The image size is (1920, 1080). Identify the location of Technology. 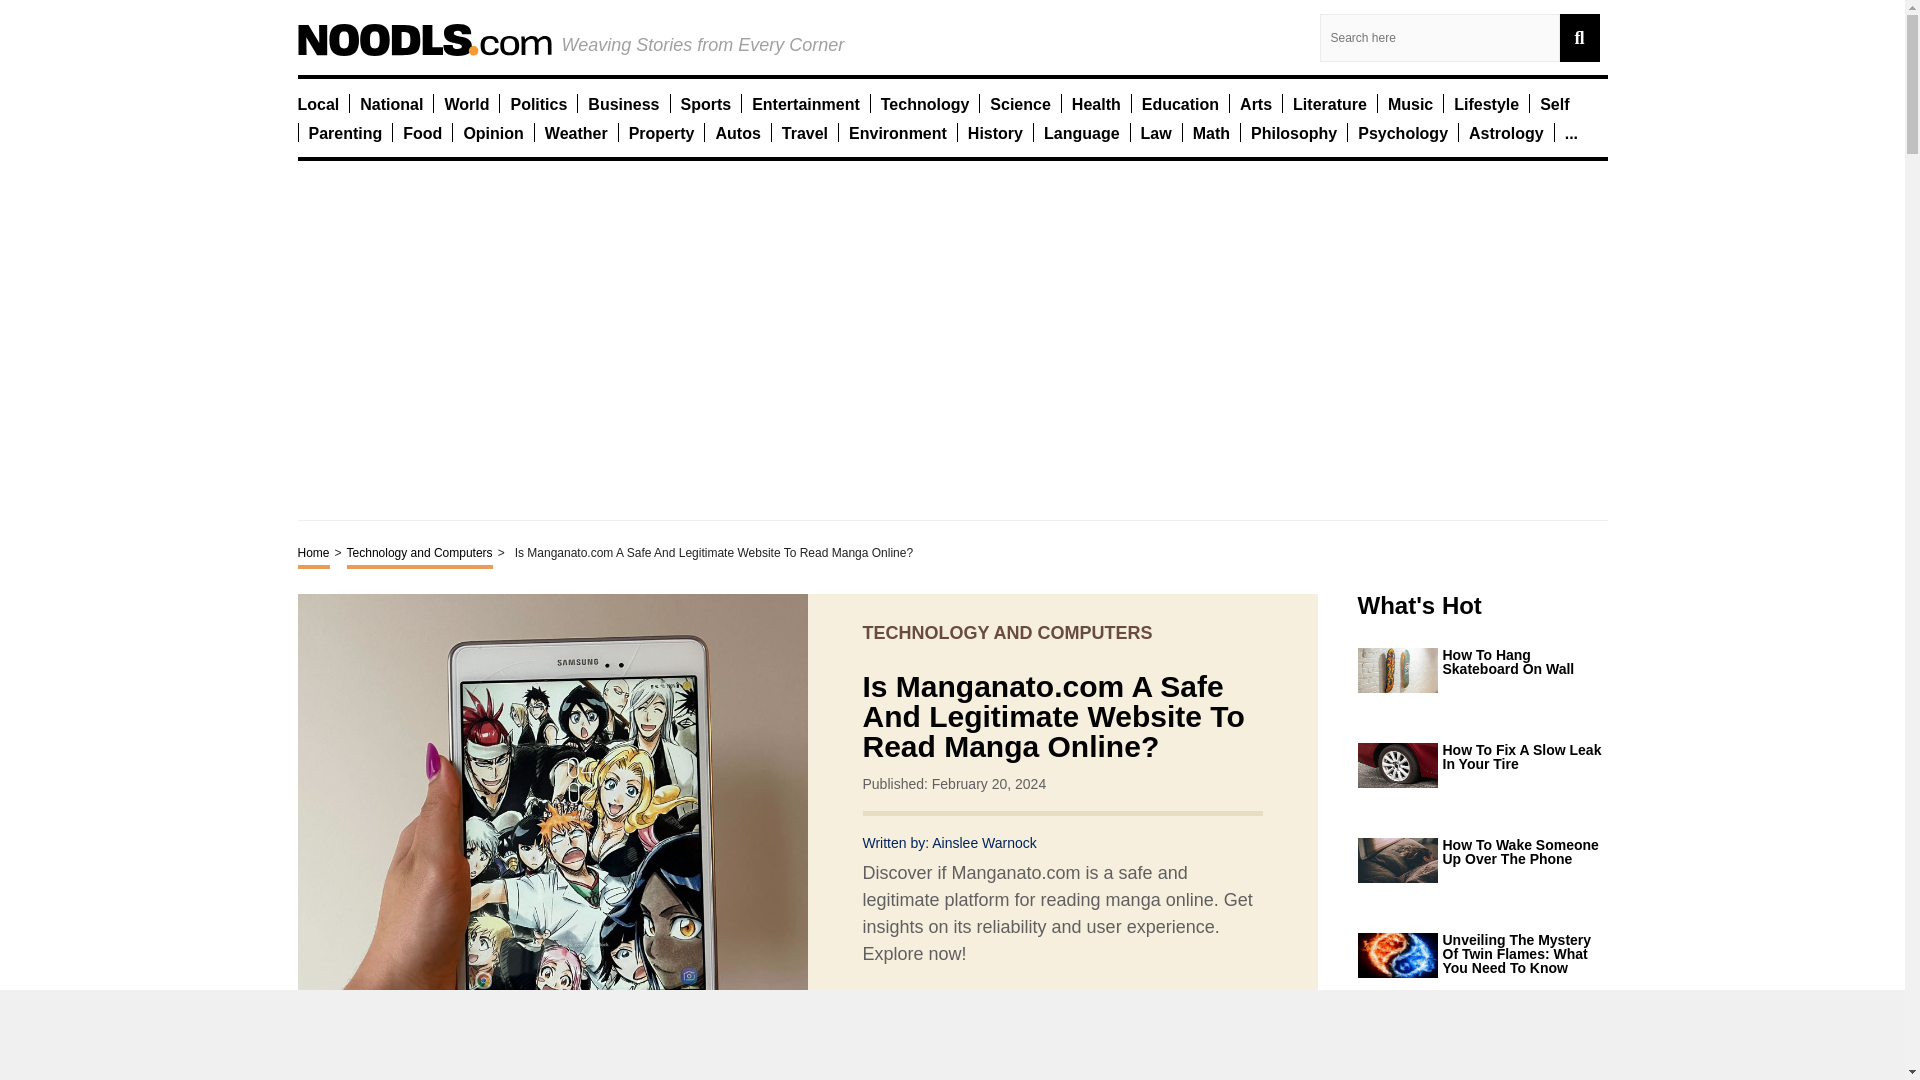
(925, 103).